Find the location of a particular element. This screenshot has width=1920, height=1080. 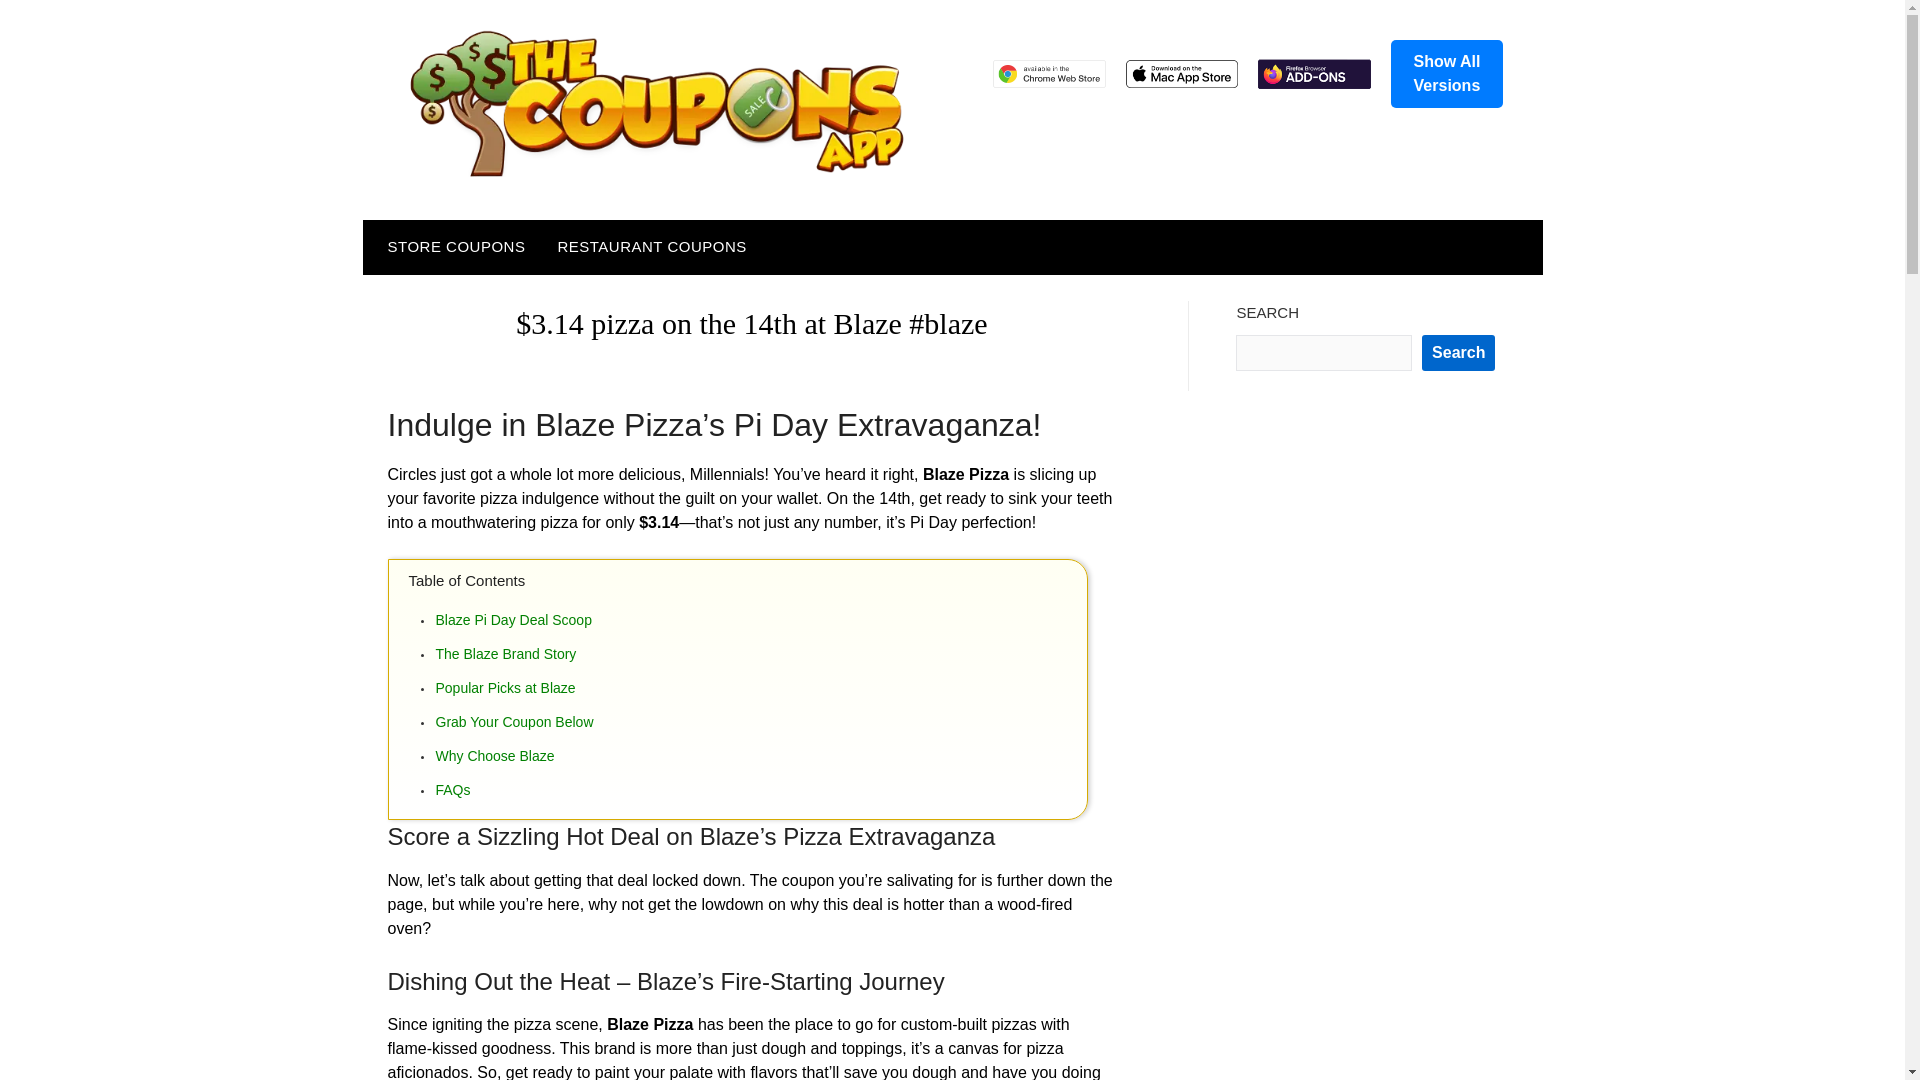

Why Choose Blaze is located at coordinates (760, 756).